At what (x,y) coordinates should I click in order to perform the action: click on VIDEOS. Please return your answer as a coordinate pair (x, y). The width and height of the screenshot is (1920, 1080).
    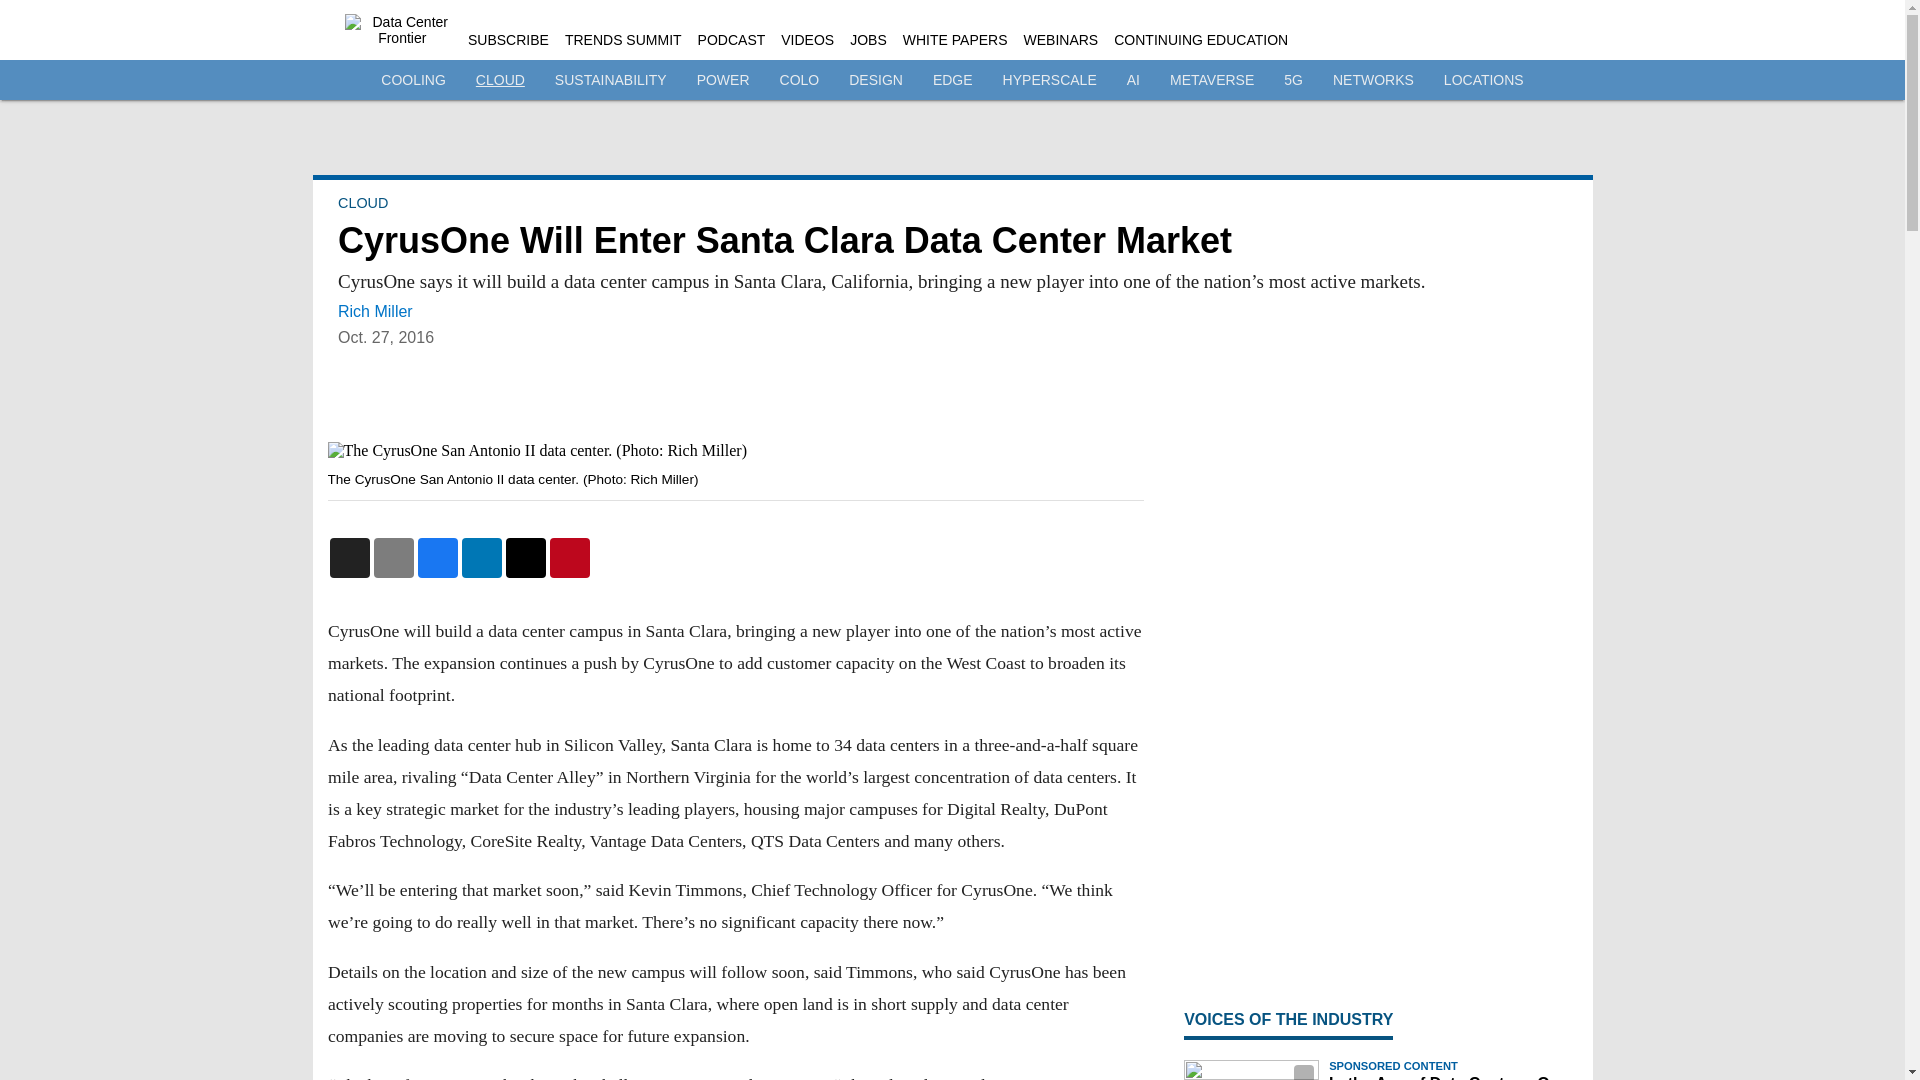
    Looking at the image, I should click on (807, 40).